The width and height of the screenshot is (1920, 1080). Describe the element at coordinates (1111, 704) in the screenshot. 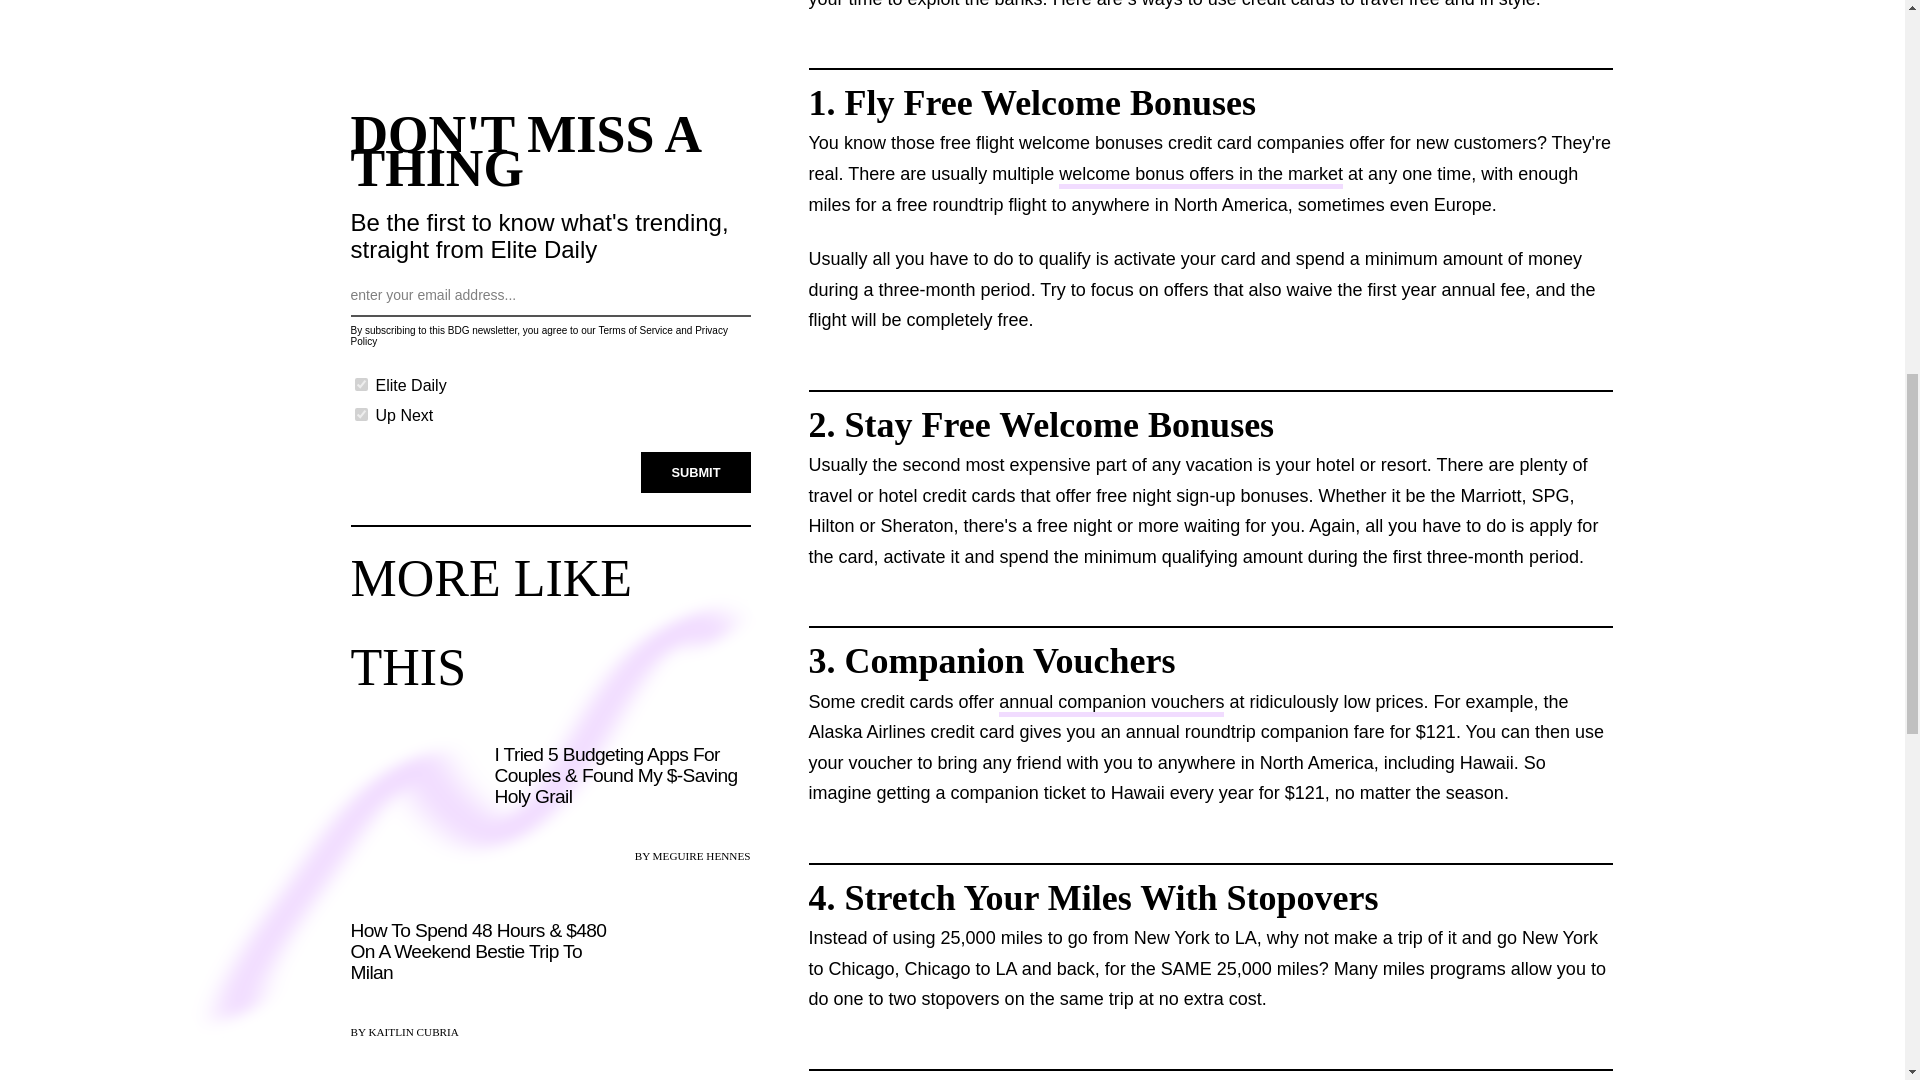

I see `annual companion vouchers` at that location.